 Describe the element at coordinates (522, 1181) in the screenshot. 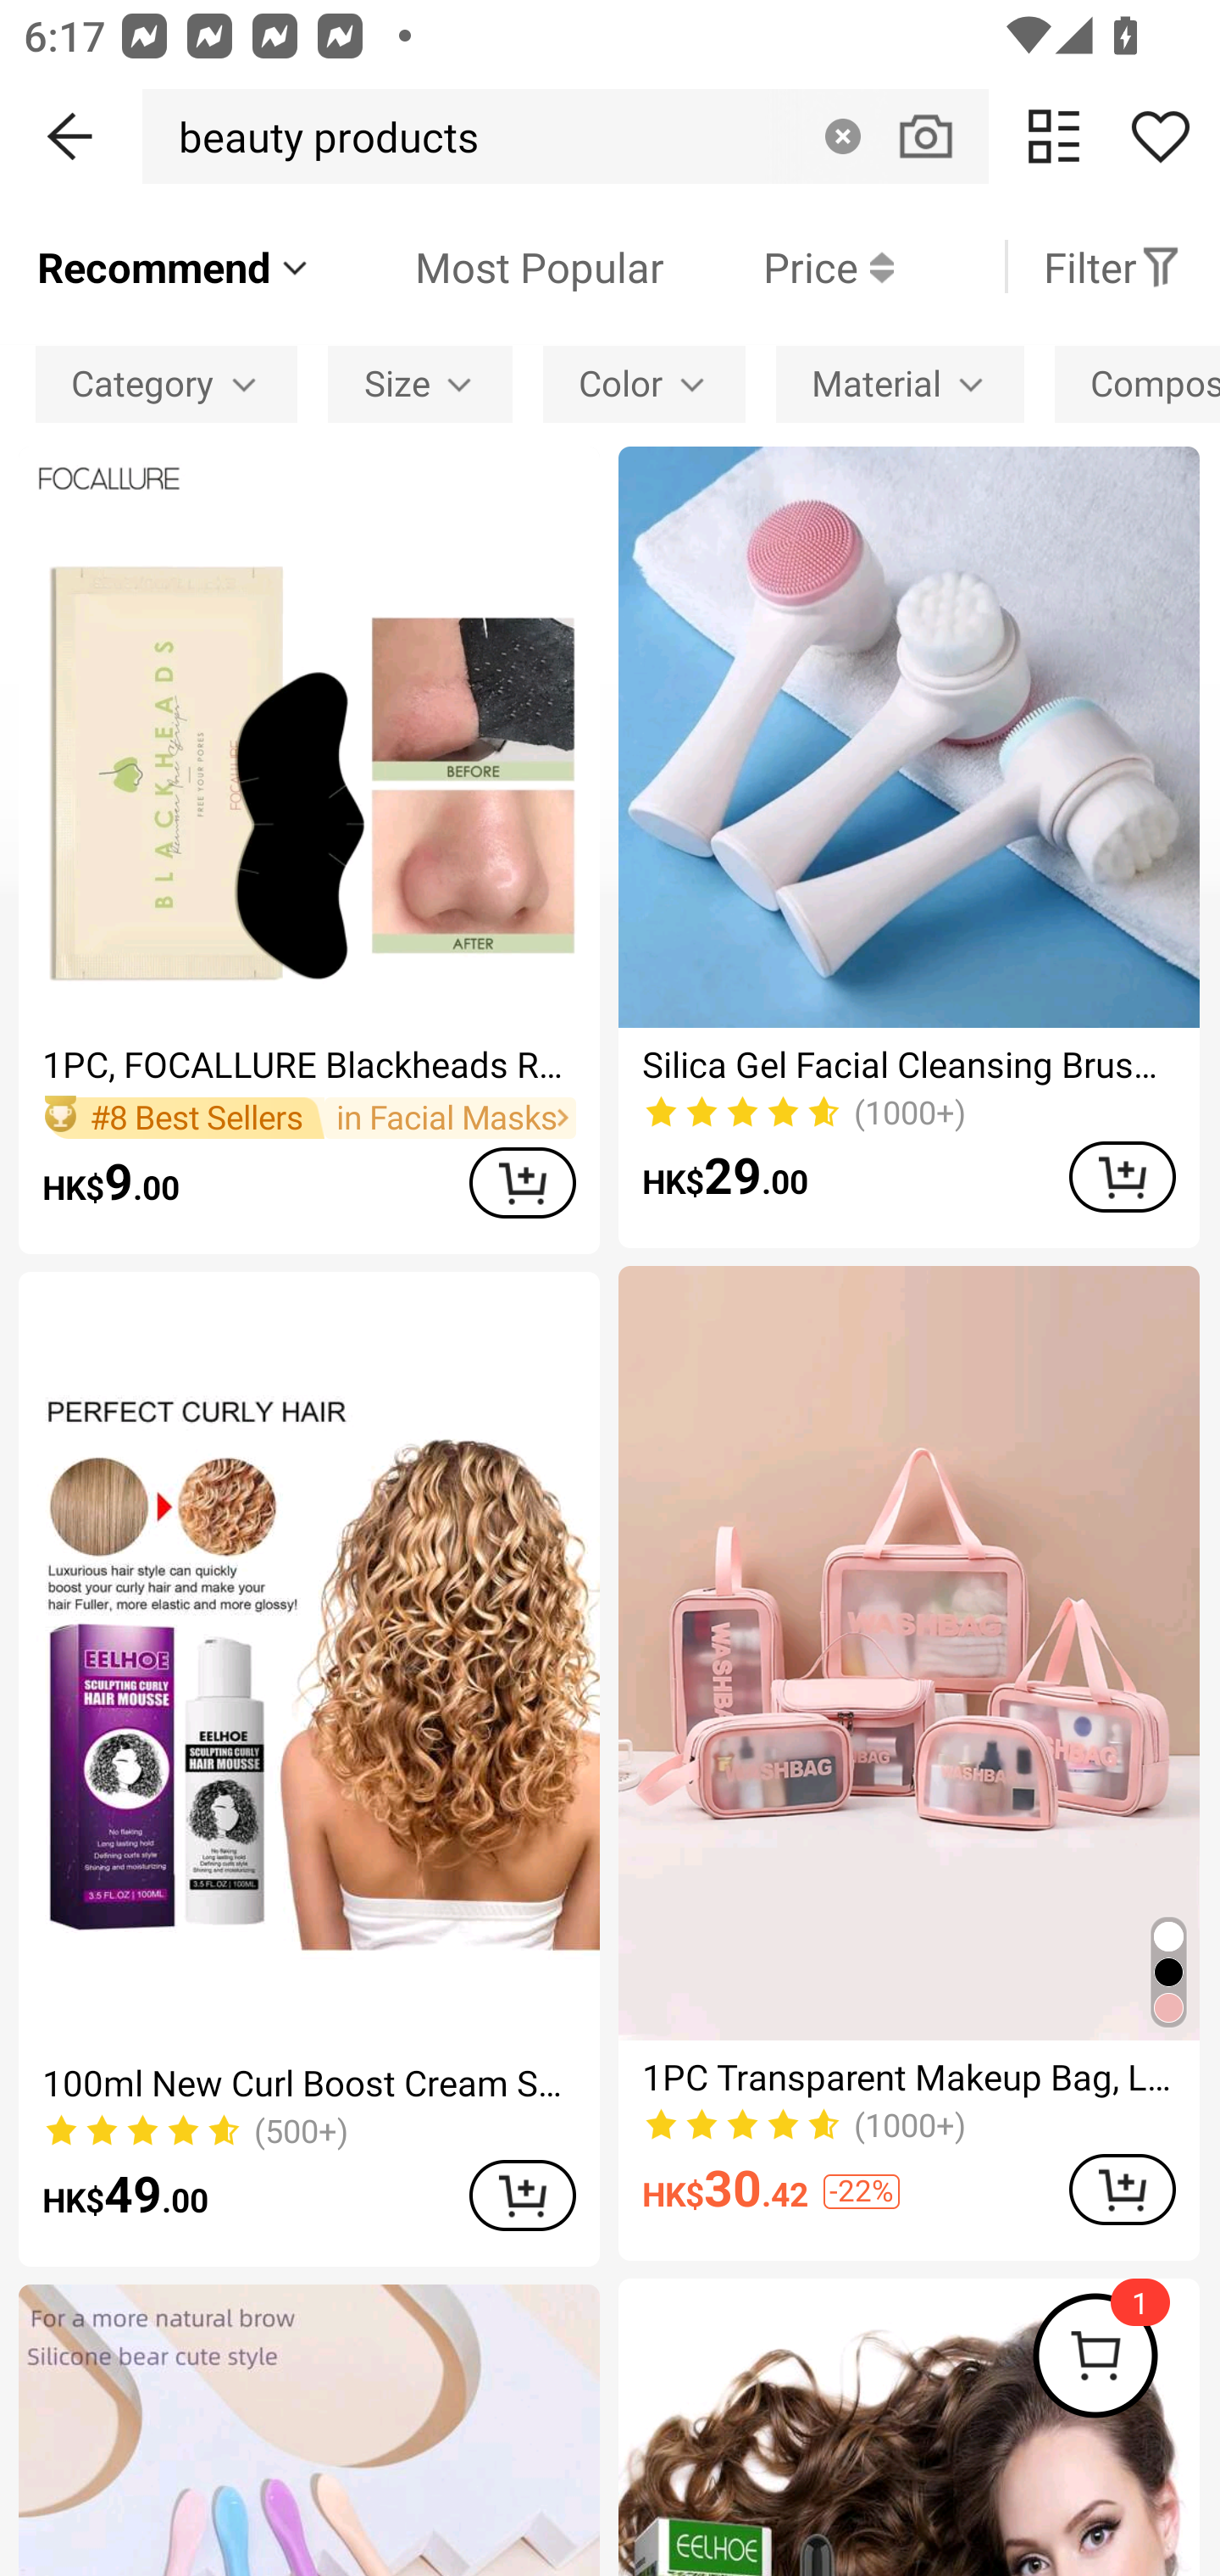

I see `ADD TO CART` at that location.